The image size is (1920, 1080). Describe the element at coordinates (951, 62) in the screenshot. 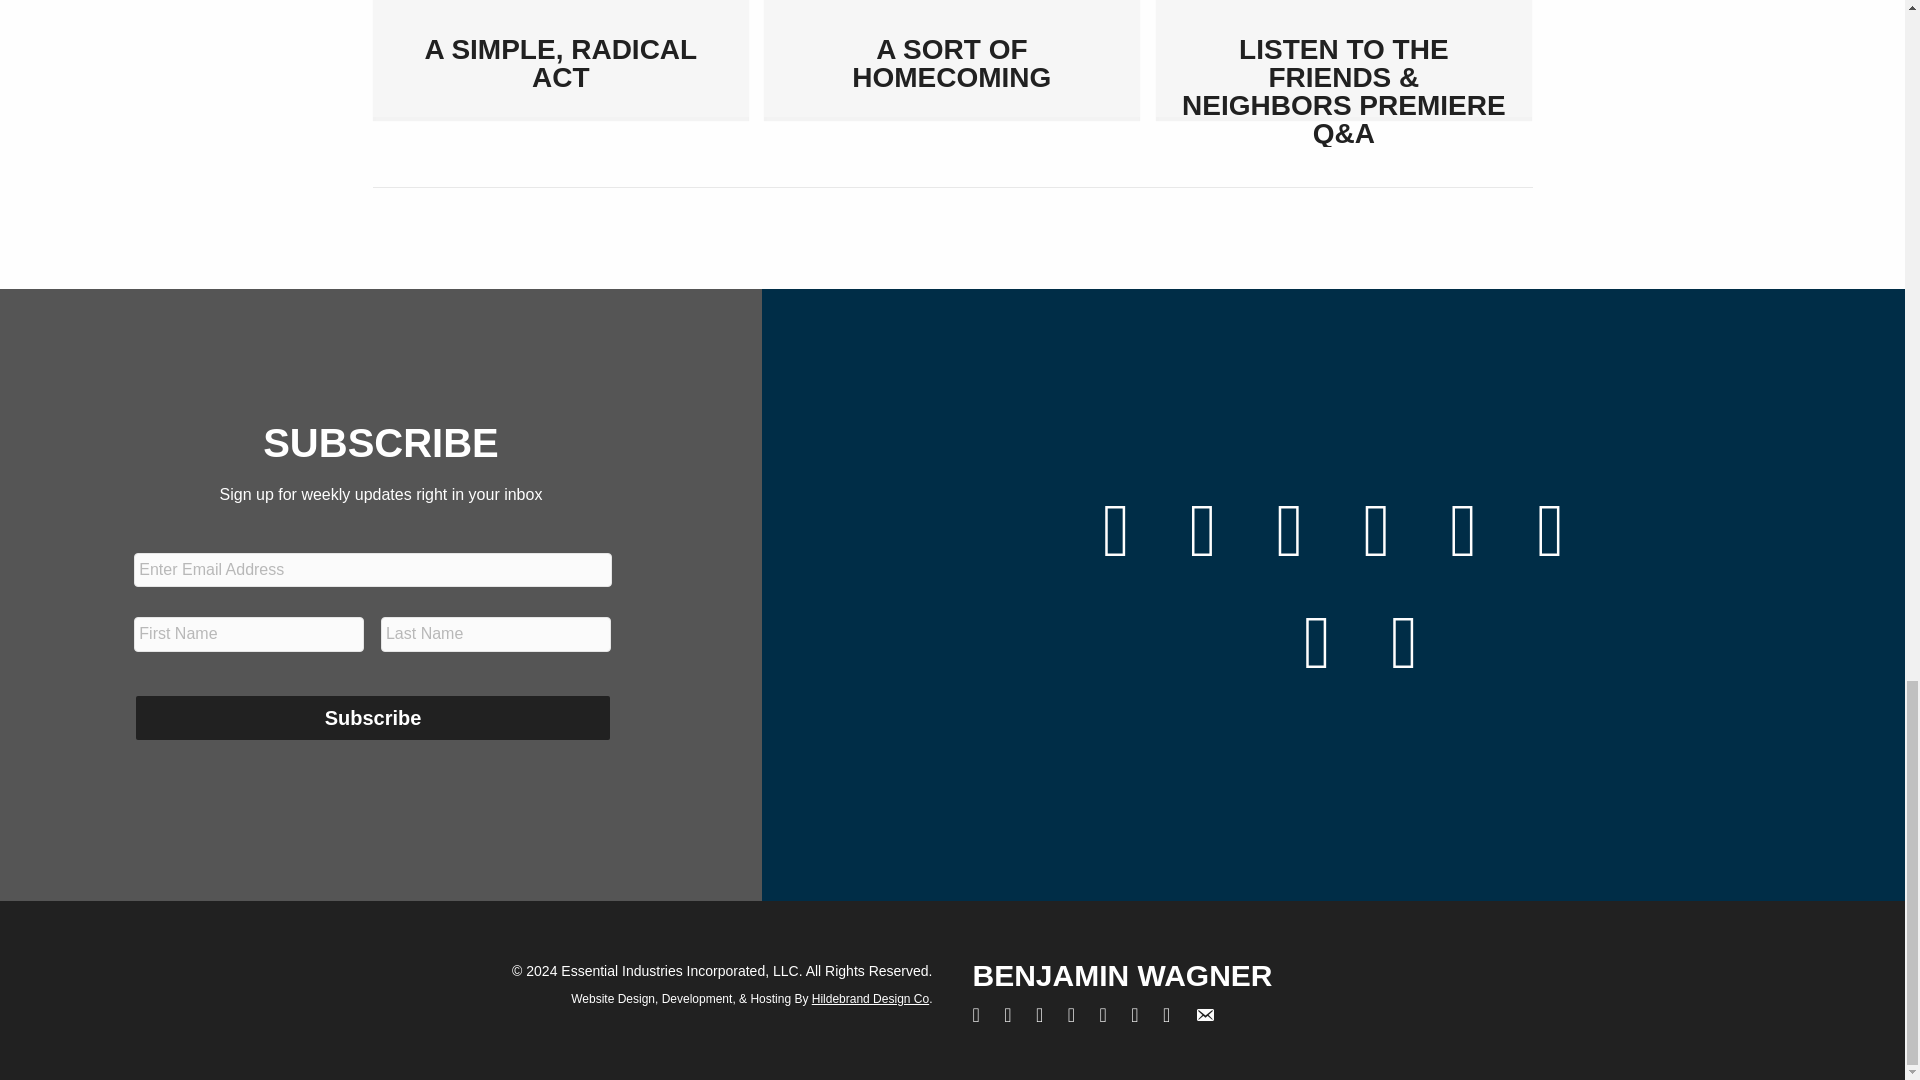

I see `A Sort Of Homecoming` at that location.